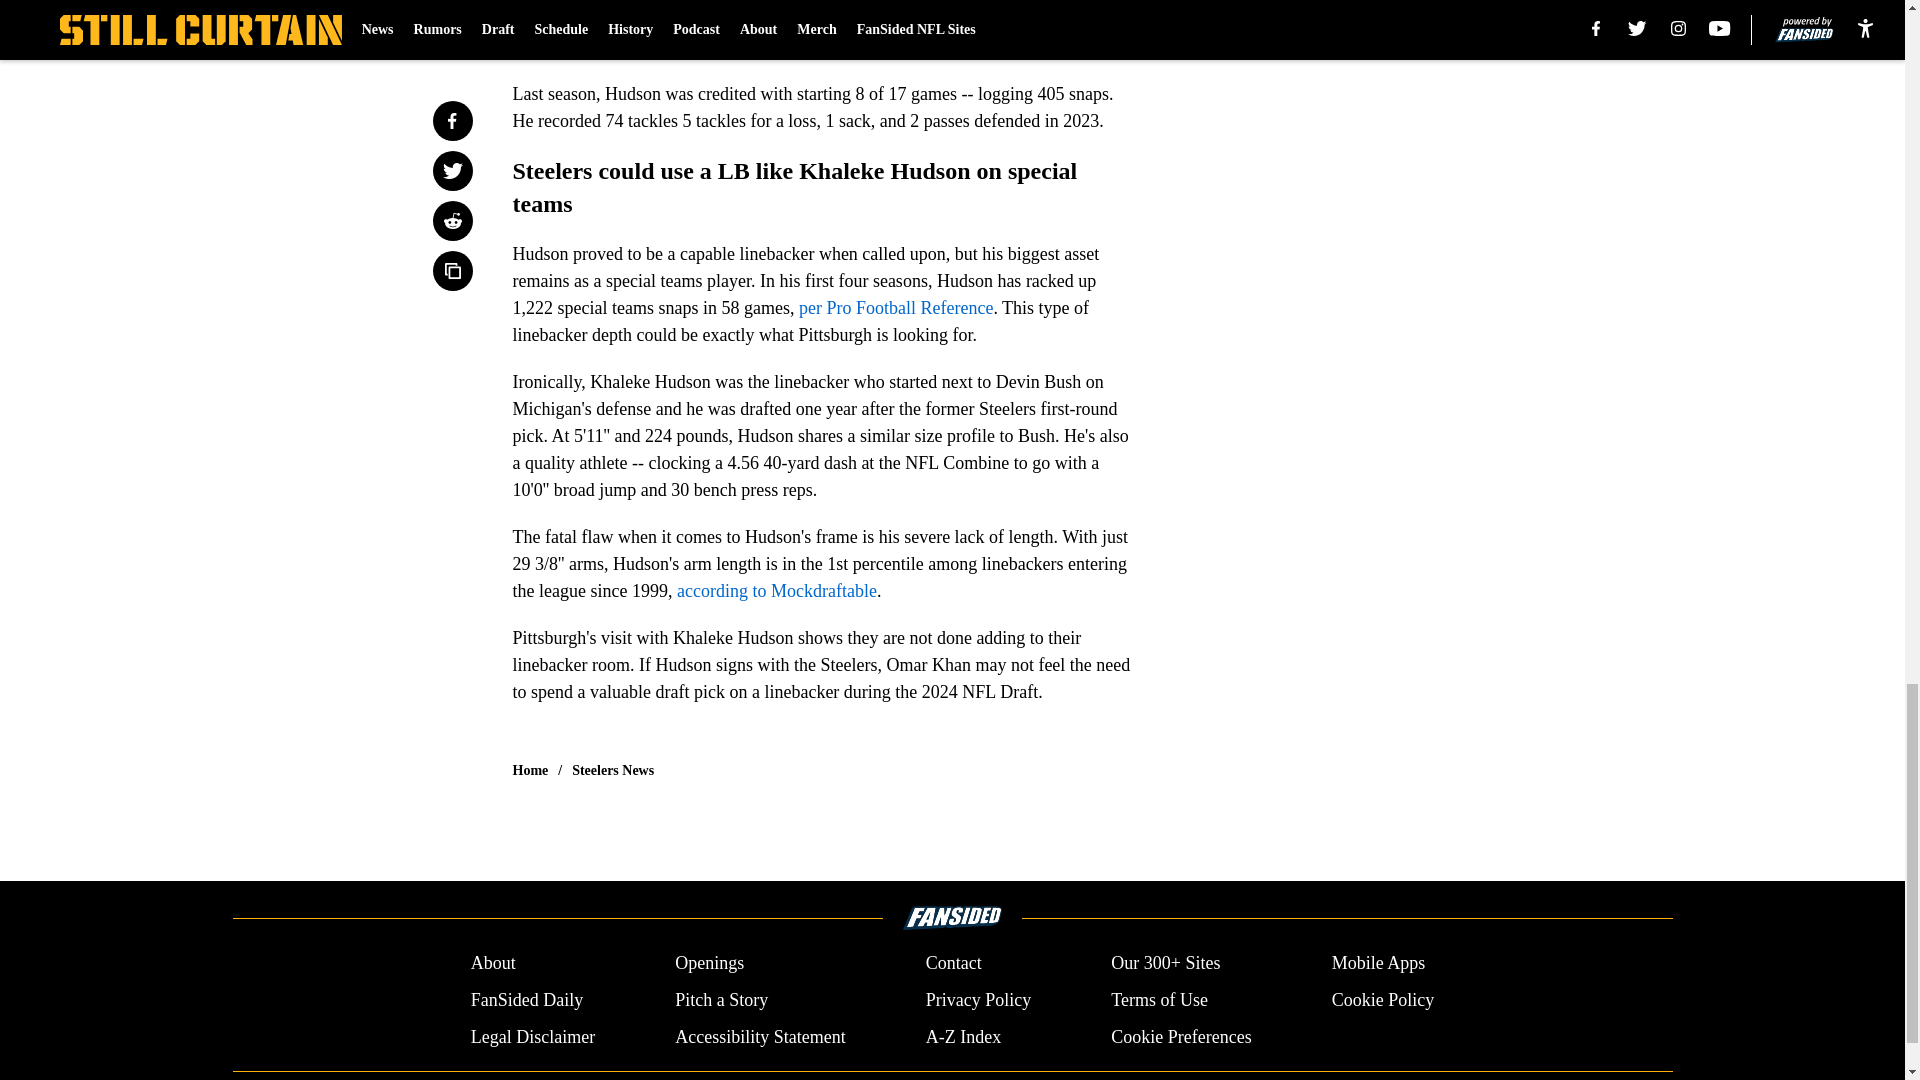  Describe the element at coordinates (953, 964) in the screenshot. I see `Contact` at that location.